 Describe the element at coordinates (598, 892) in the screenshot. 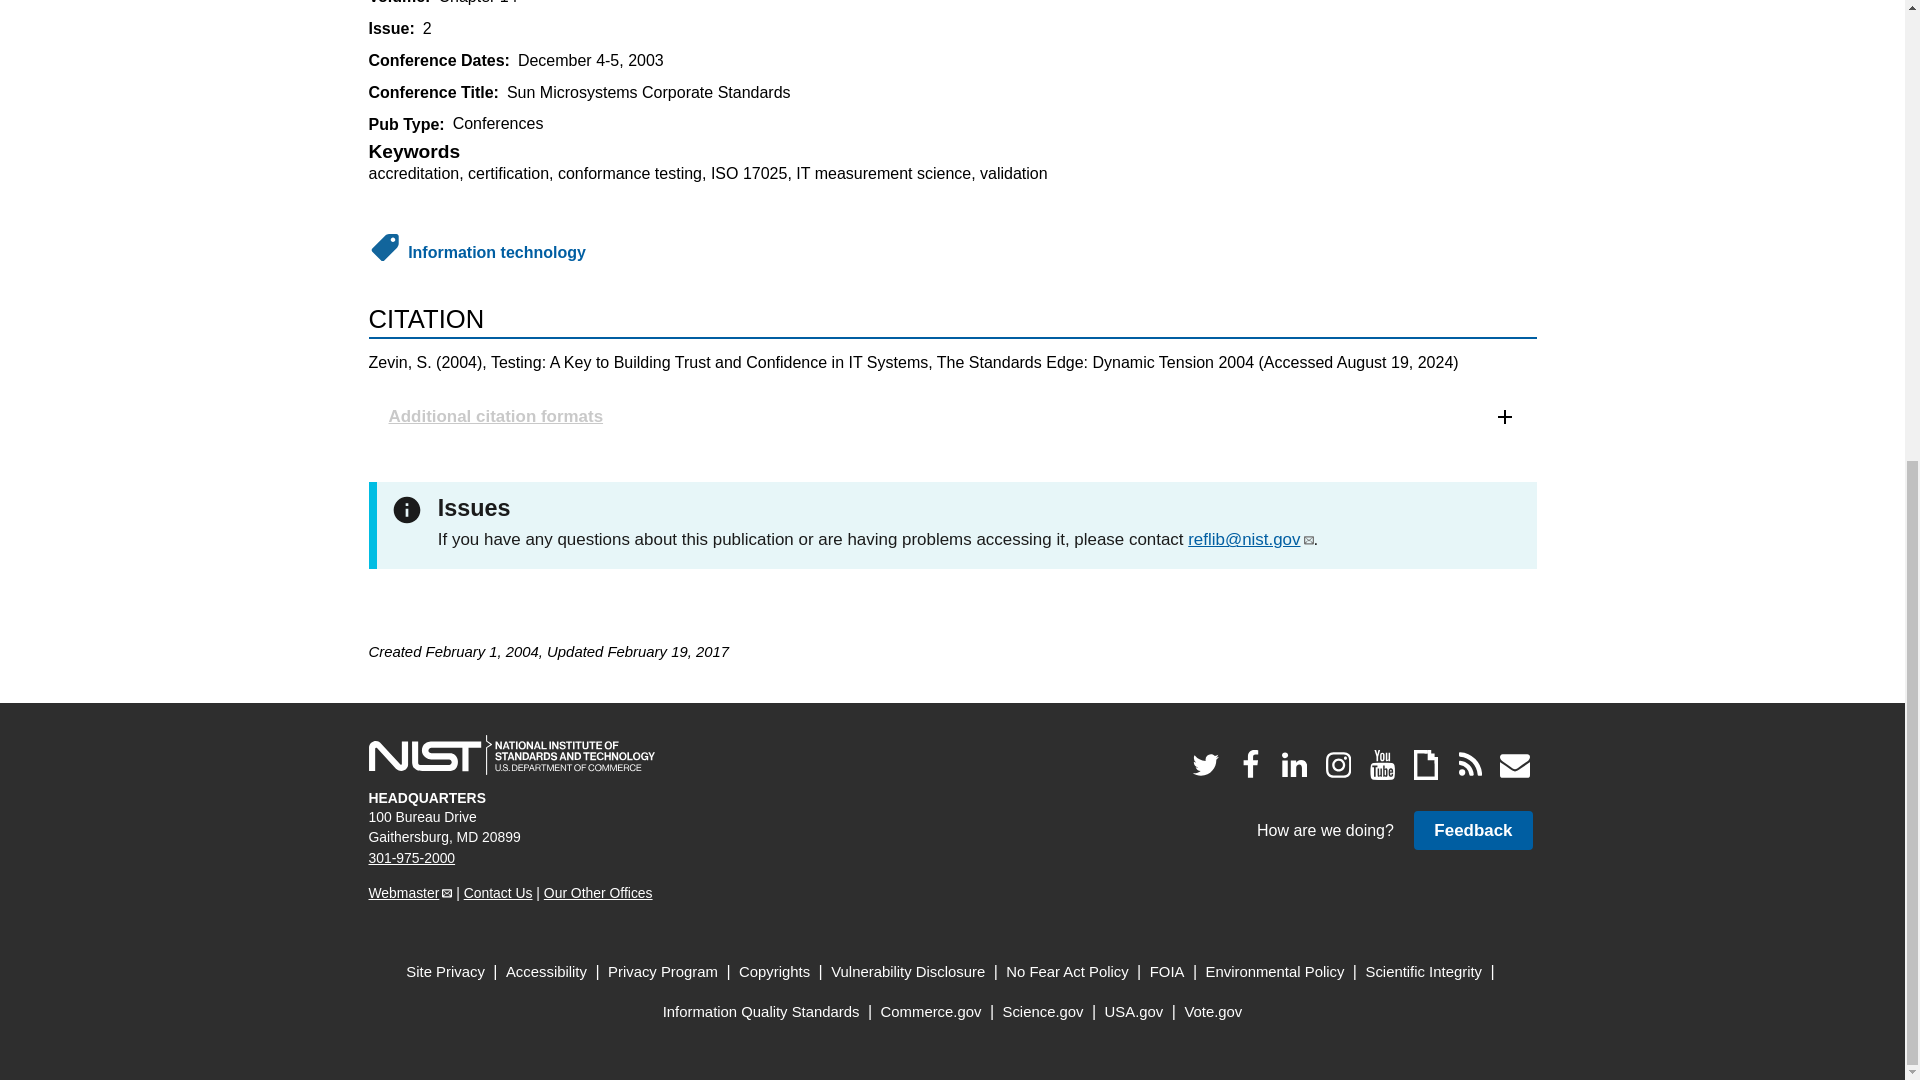

I see `Our Other Offices` at that location.